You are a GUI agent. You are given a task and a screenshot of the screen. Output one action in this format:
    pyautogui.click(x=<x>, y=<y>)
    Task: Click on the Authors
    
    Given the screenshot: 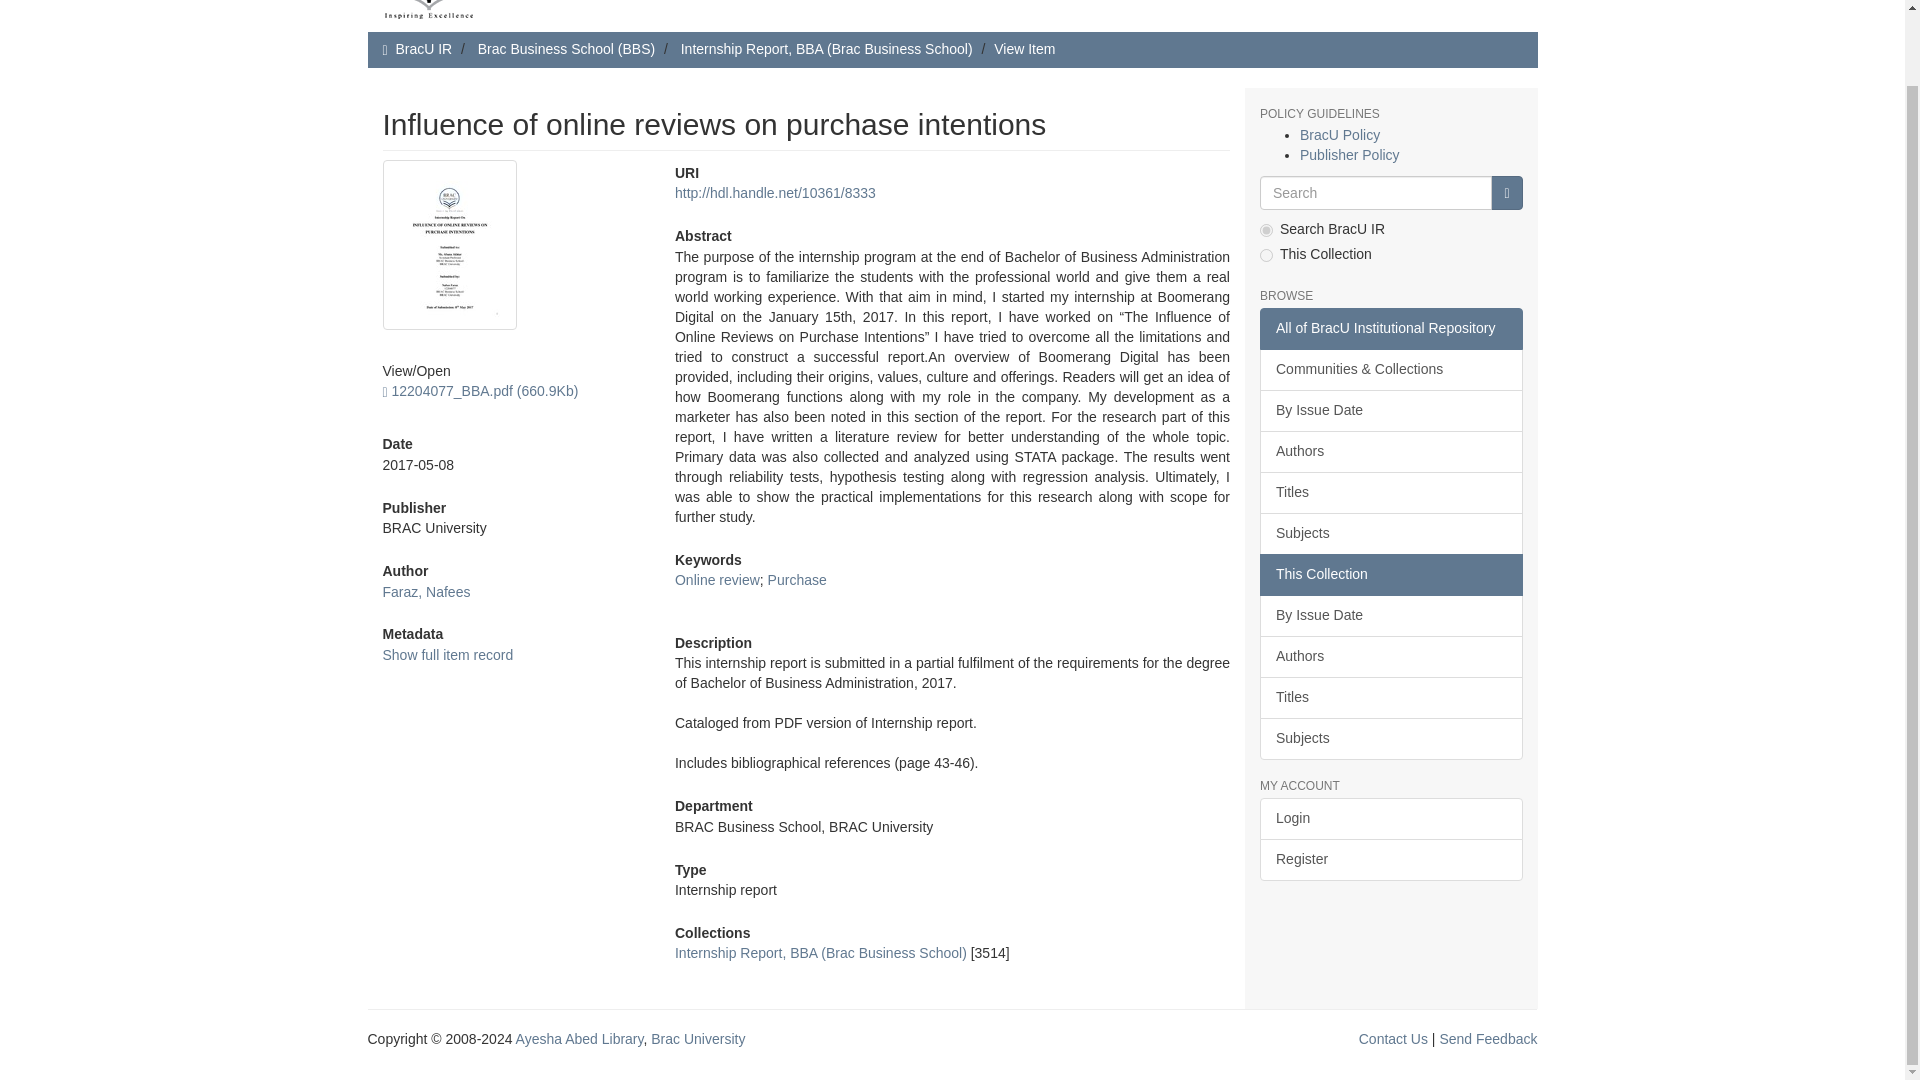 What is the action you would take?
    pyautogui.click(x=1390, y=452)
    